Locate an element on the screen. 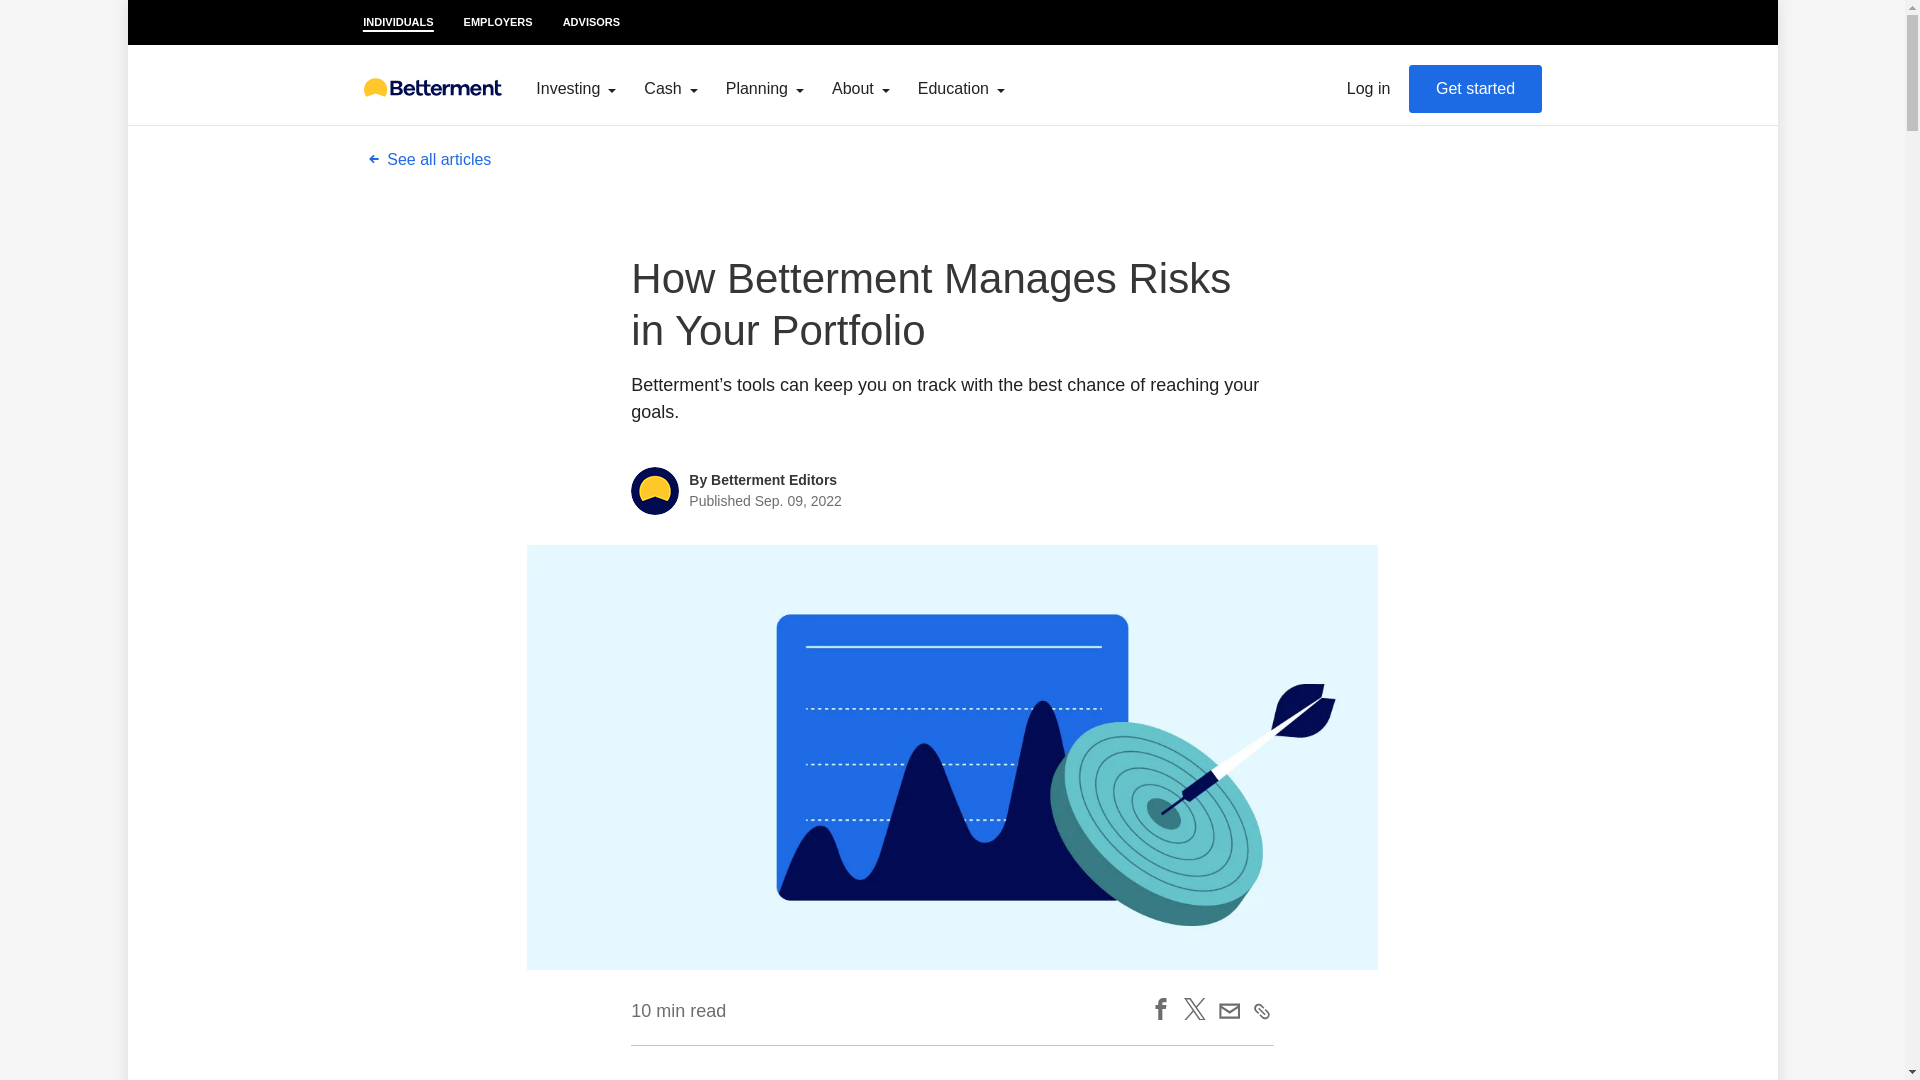 Image resolution: width=1920 pixels, height=1080 pixels. Cash is located at coordinates (670, 89).